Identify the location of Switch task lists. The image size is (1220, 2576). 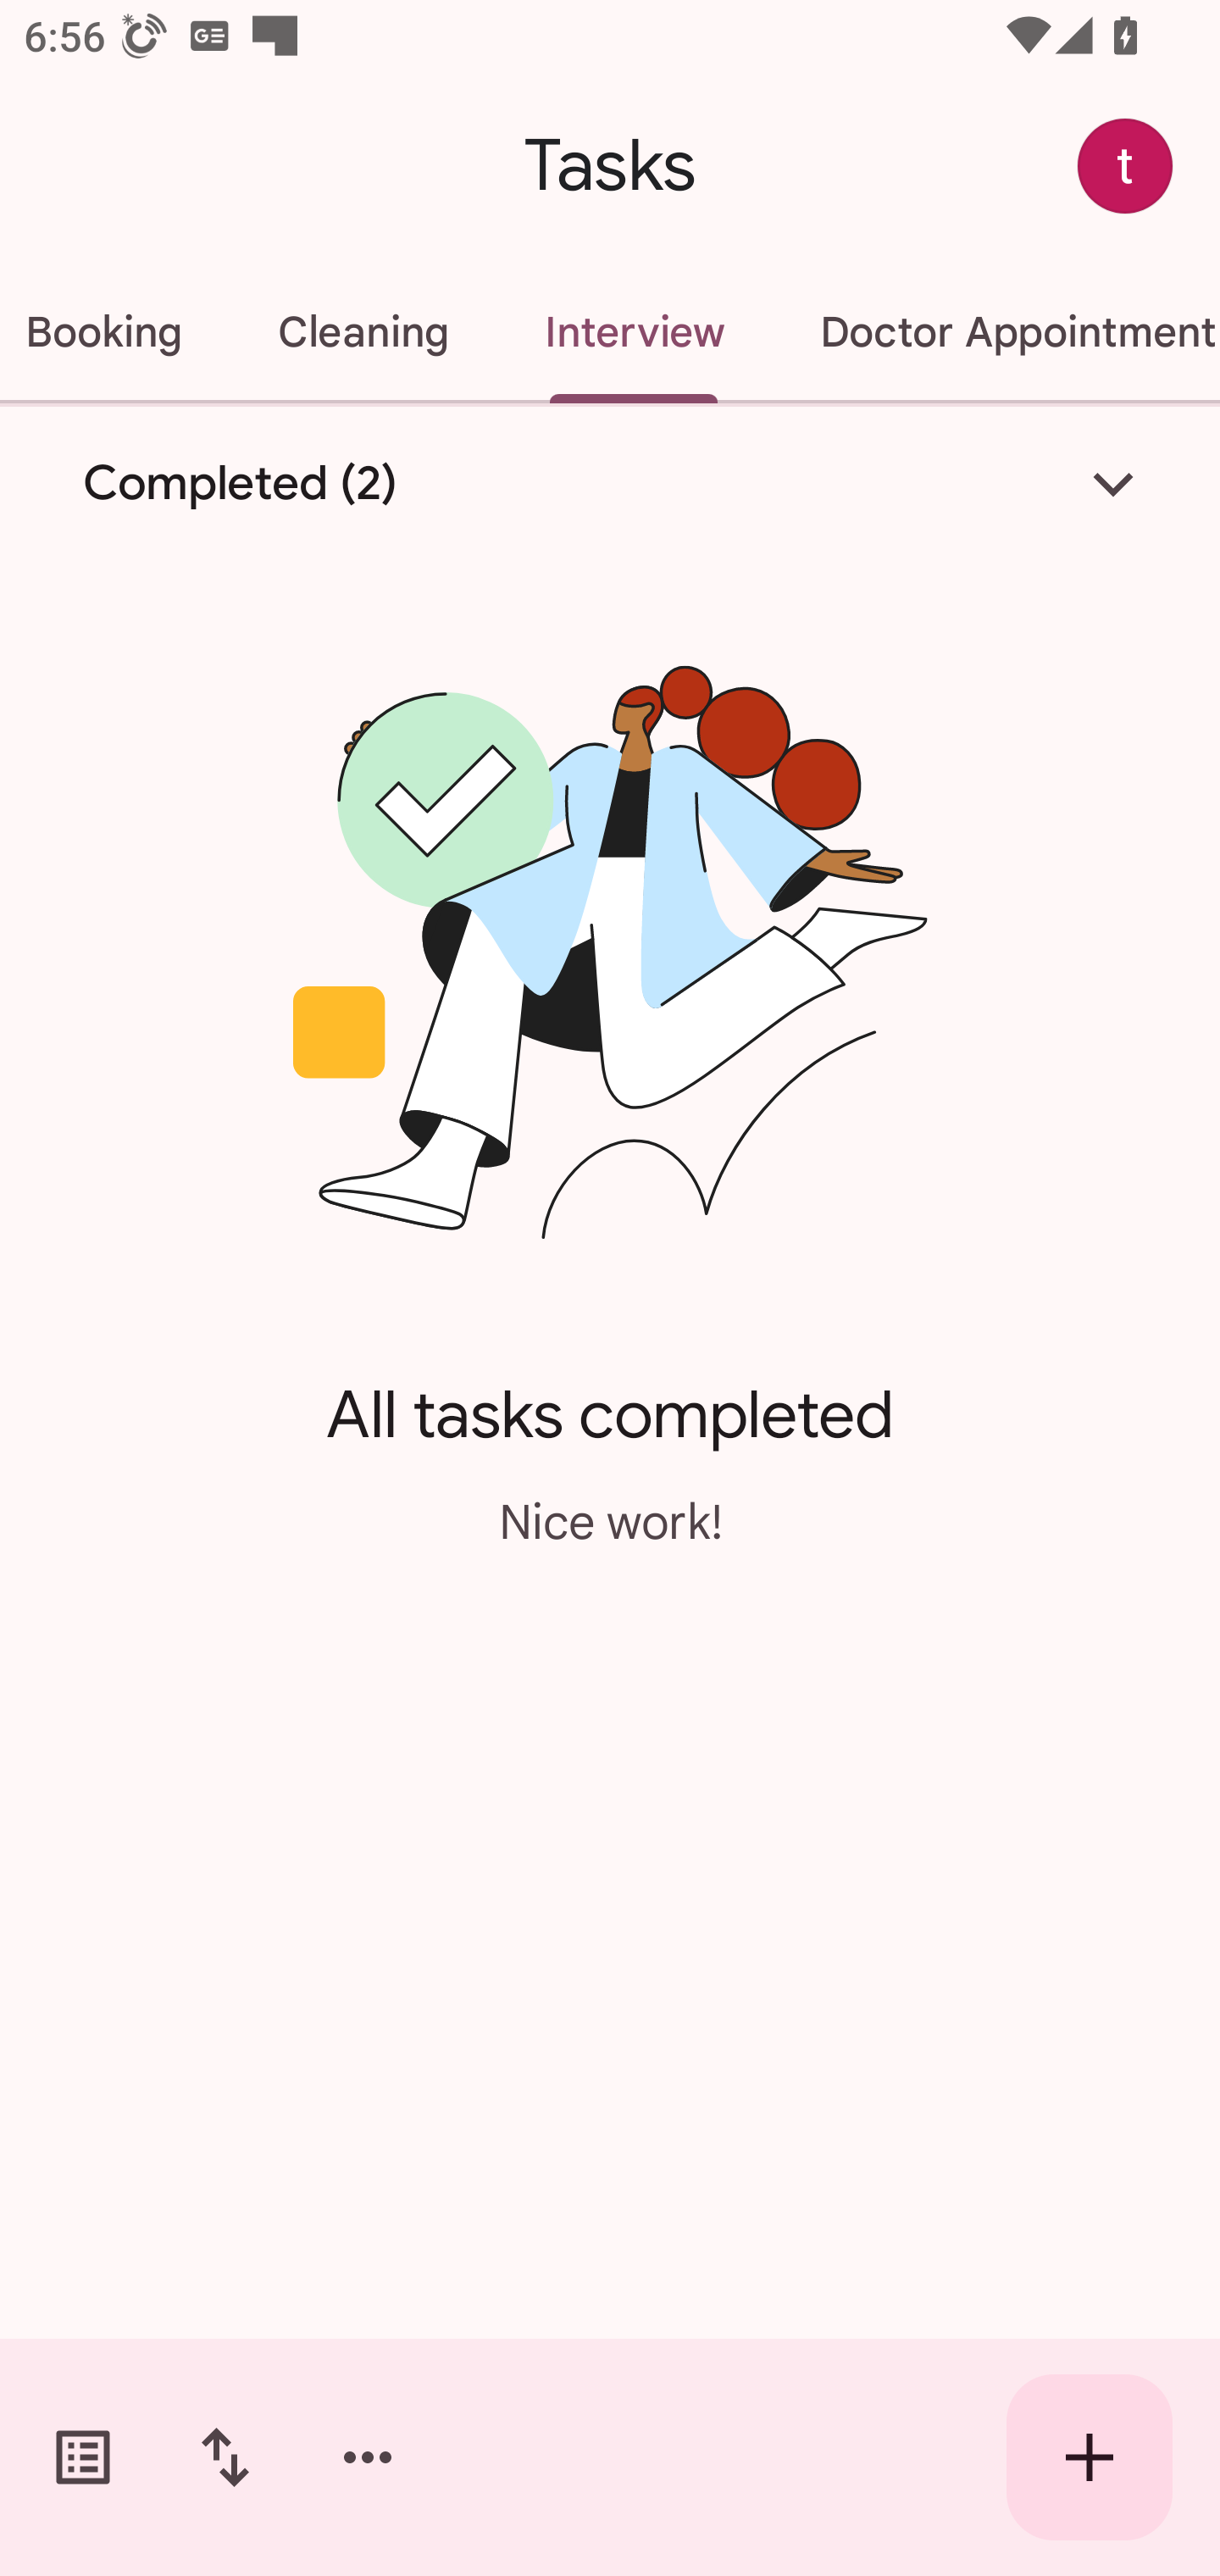
(83, 2457).